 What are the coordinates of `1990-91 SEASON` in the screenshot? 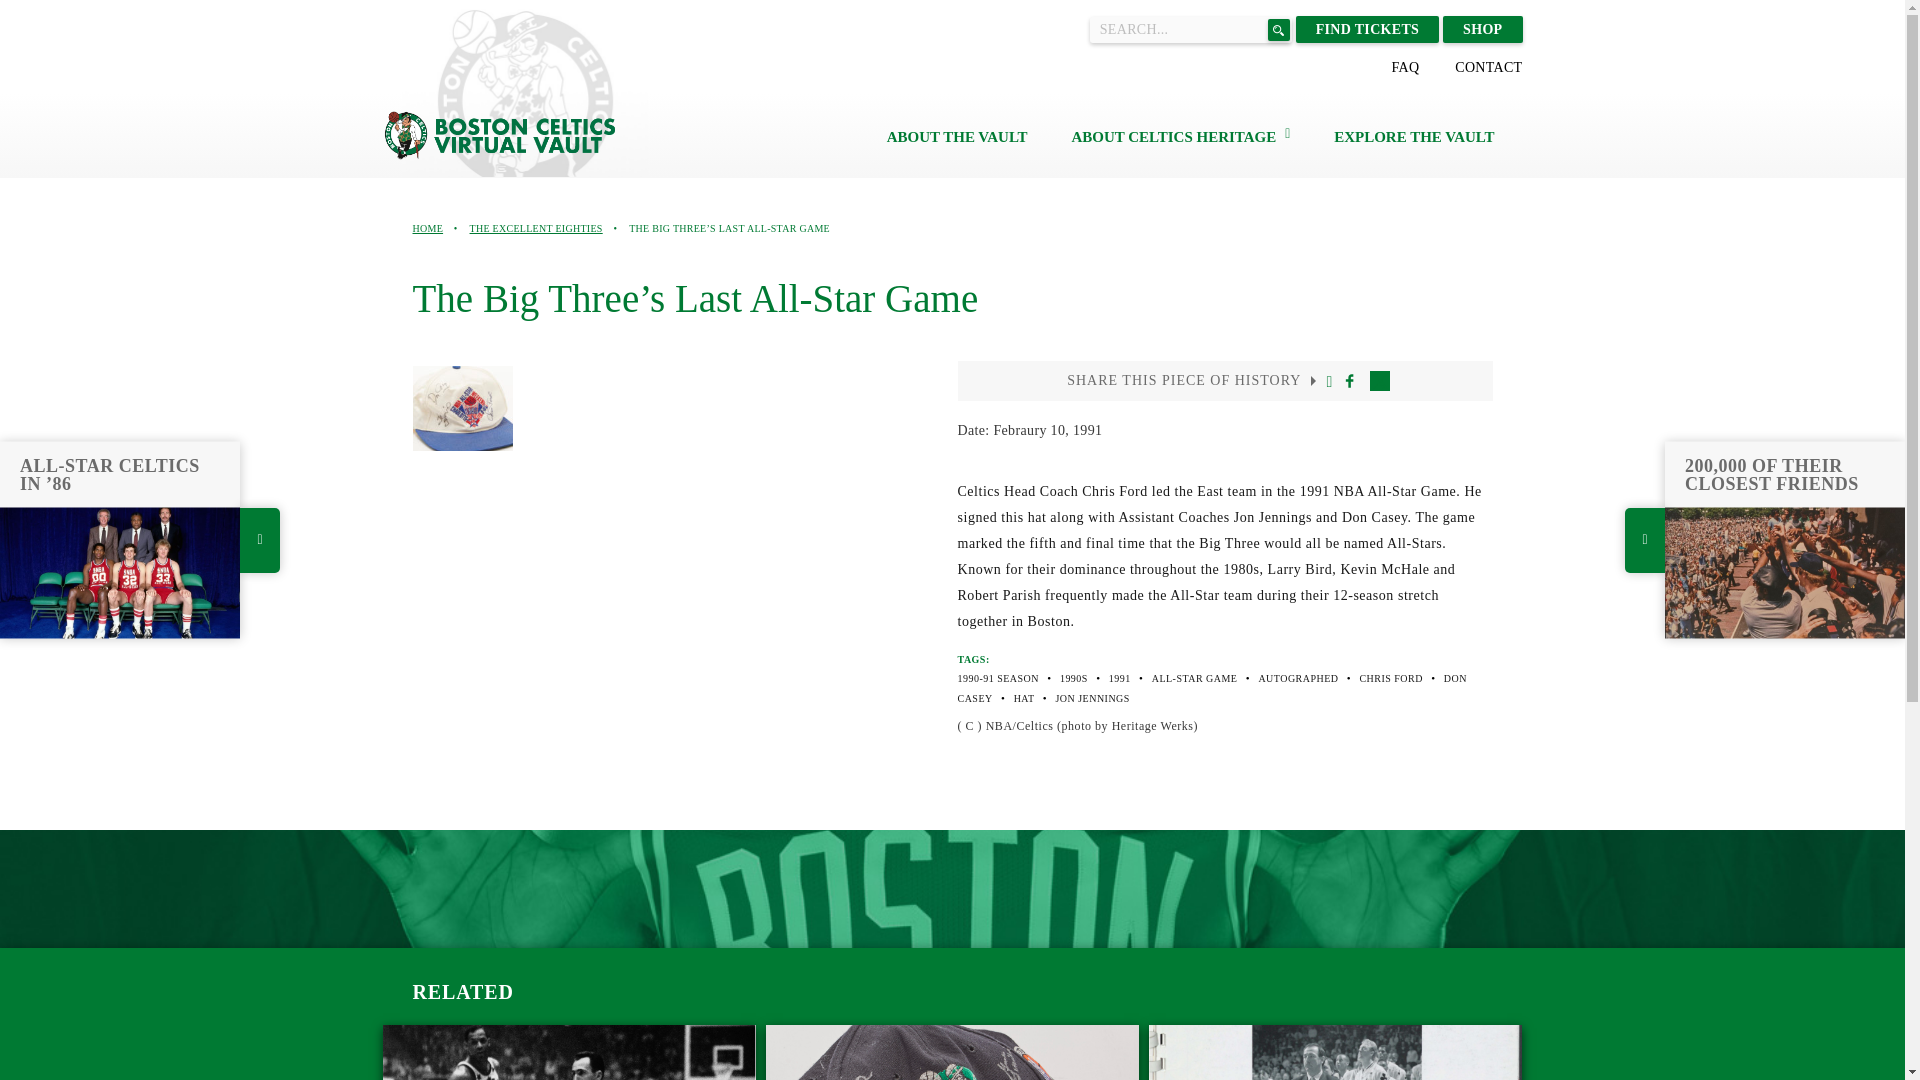 It's located at (998, 678).